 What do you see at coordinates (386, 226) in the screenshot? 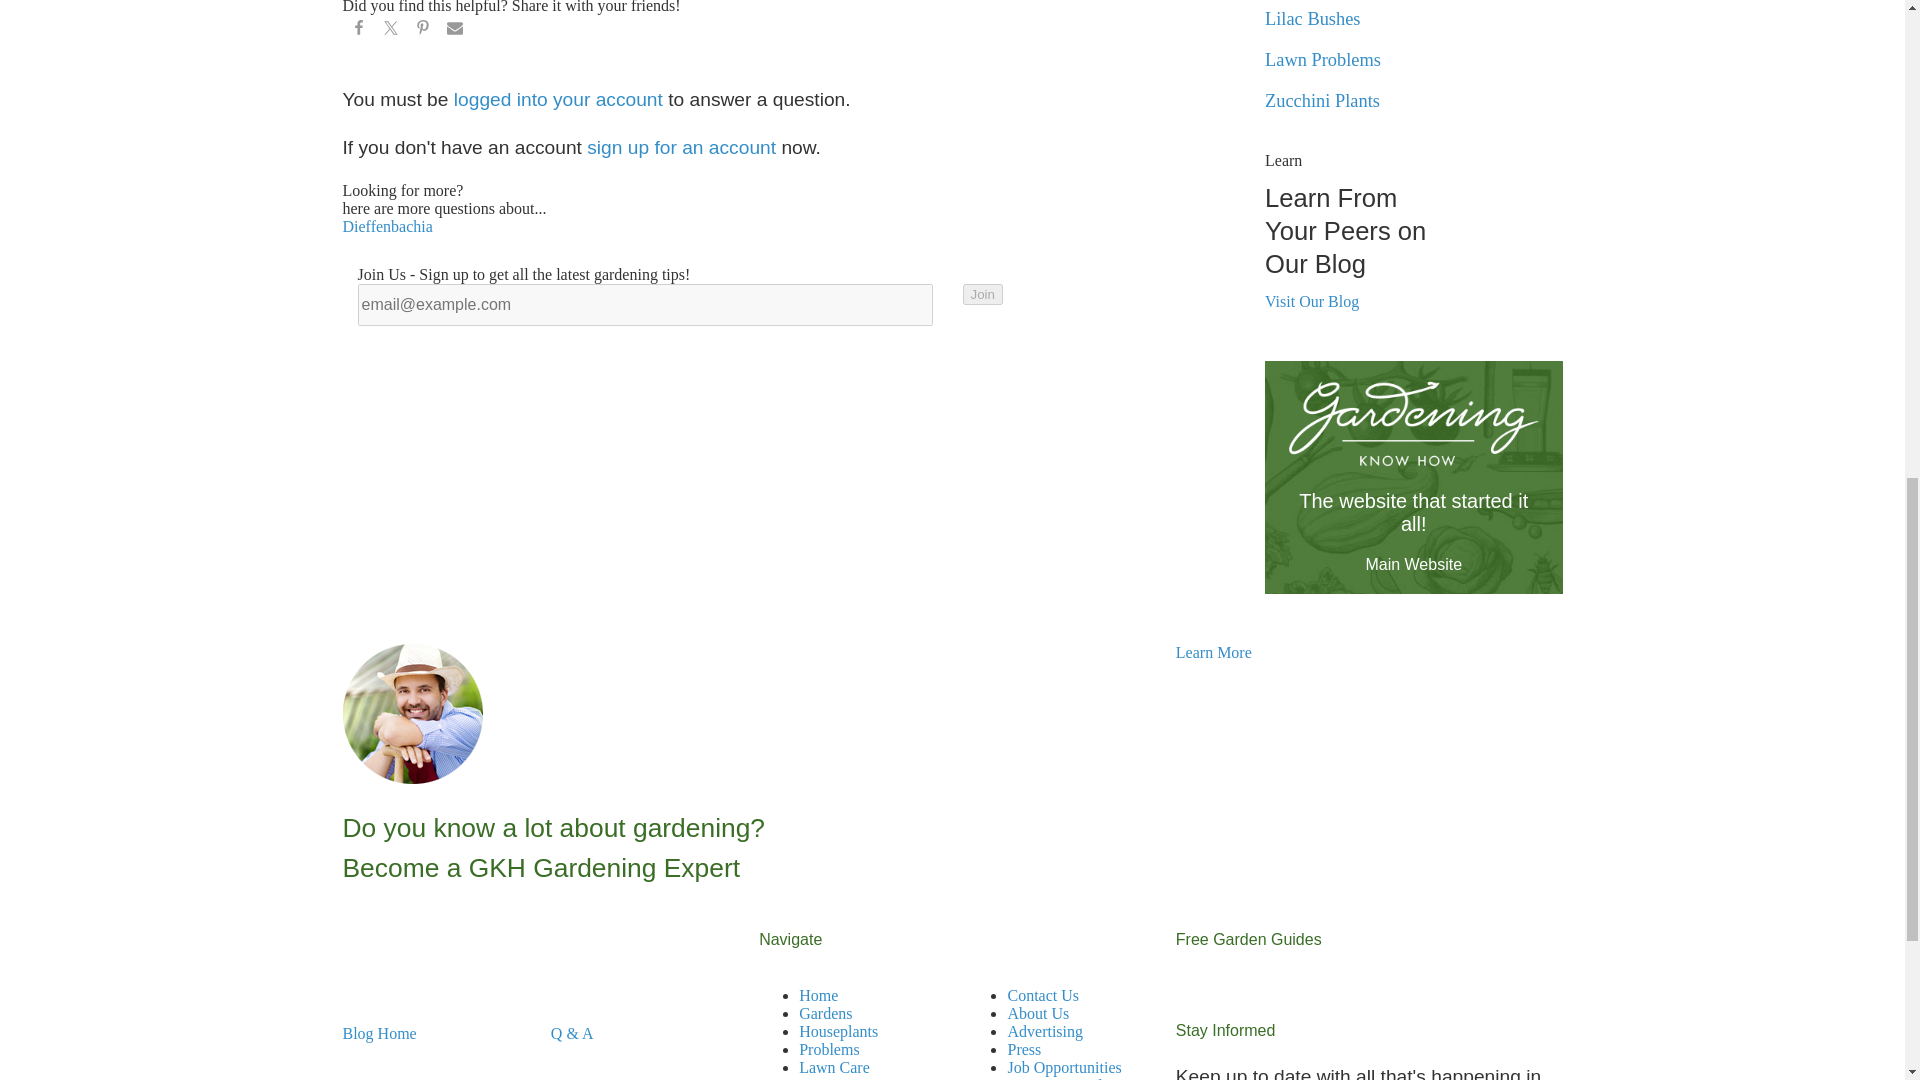
I see `Dieffenbachia` at bounding box center [386, 226].